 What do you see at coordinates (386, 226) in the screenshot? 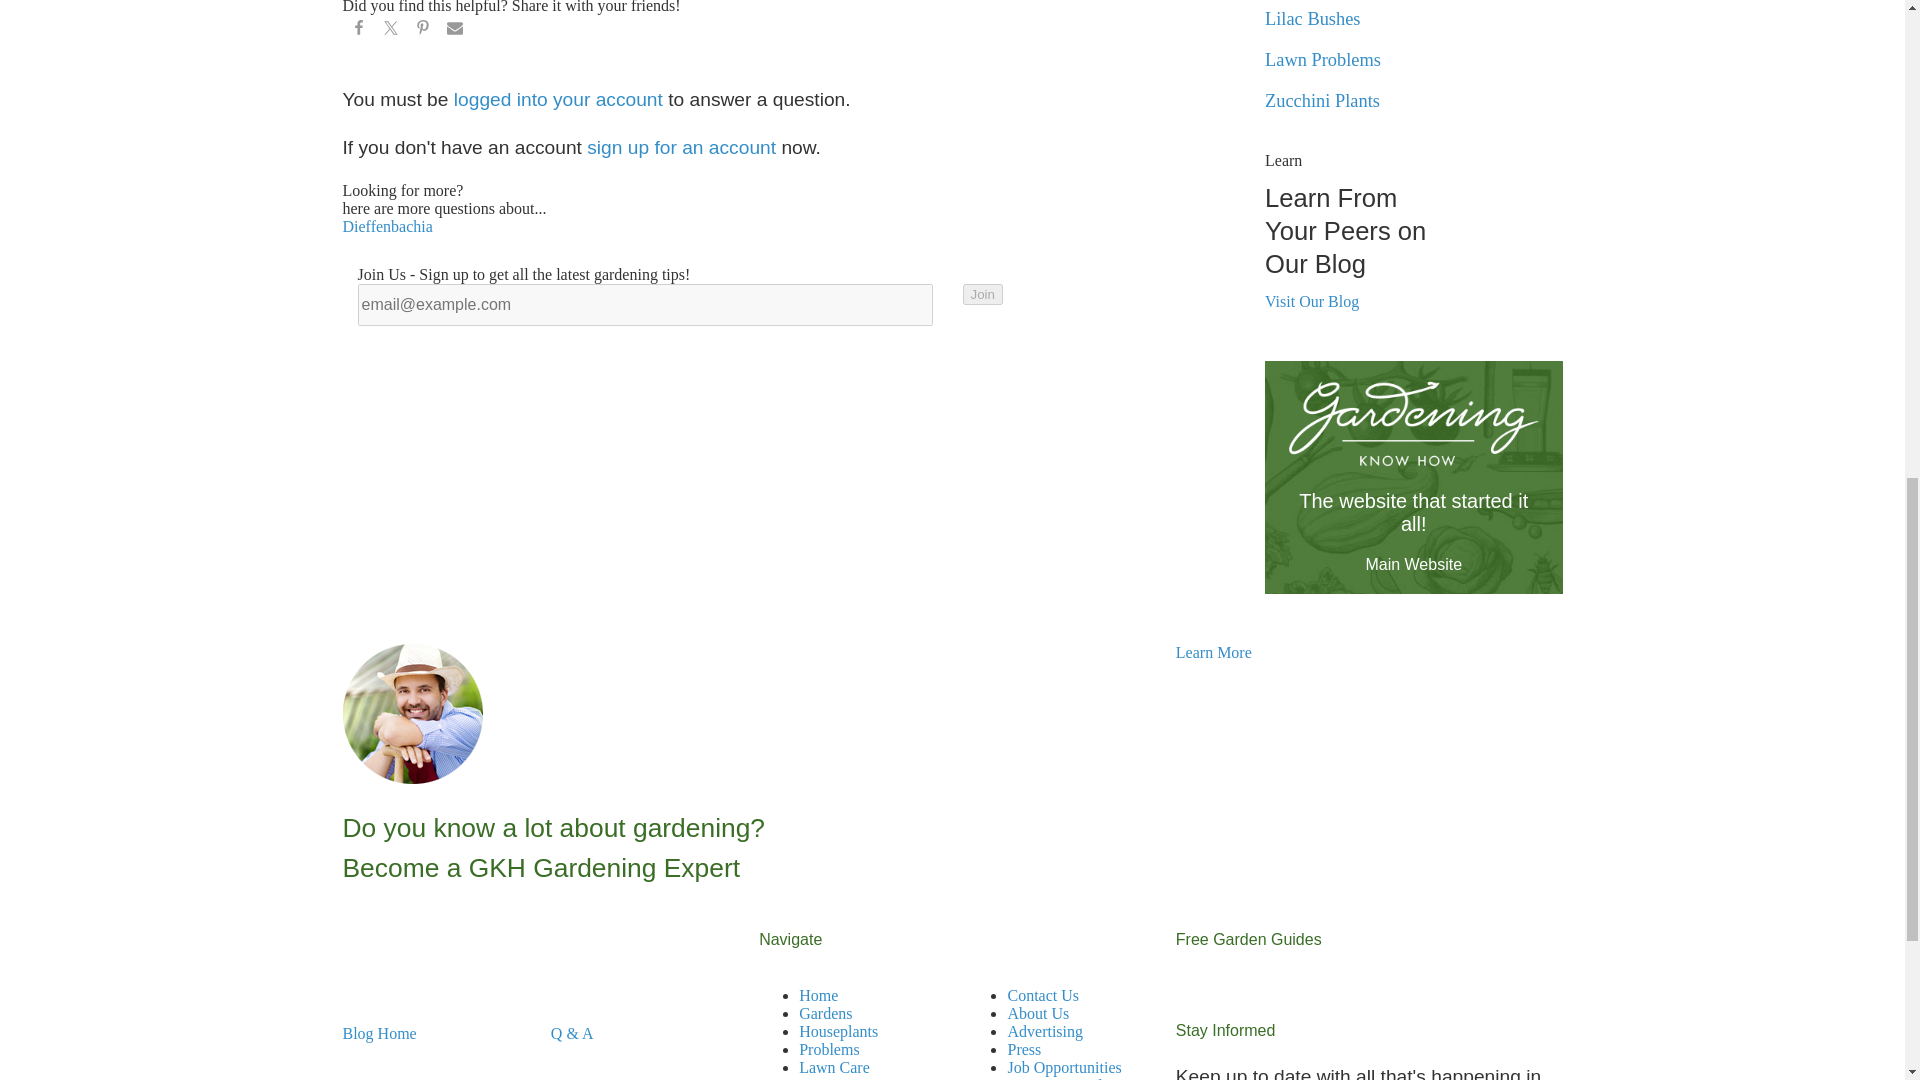
I see `Dieffenbachia` at bounding box center [386, 226].